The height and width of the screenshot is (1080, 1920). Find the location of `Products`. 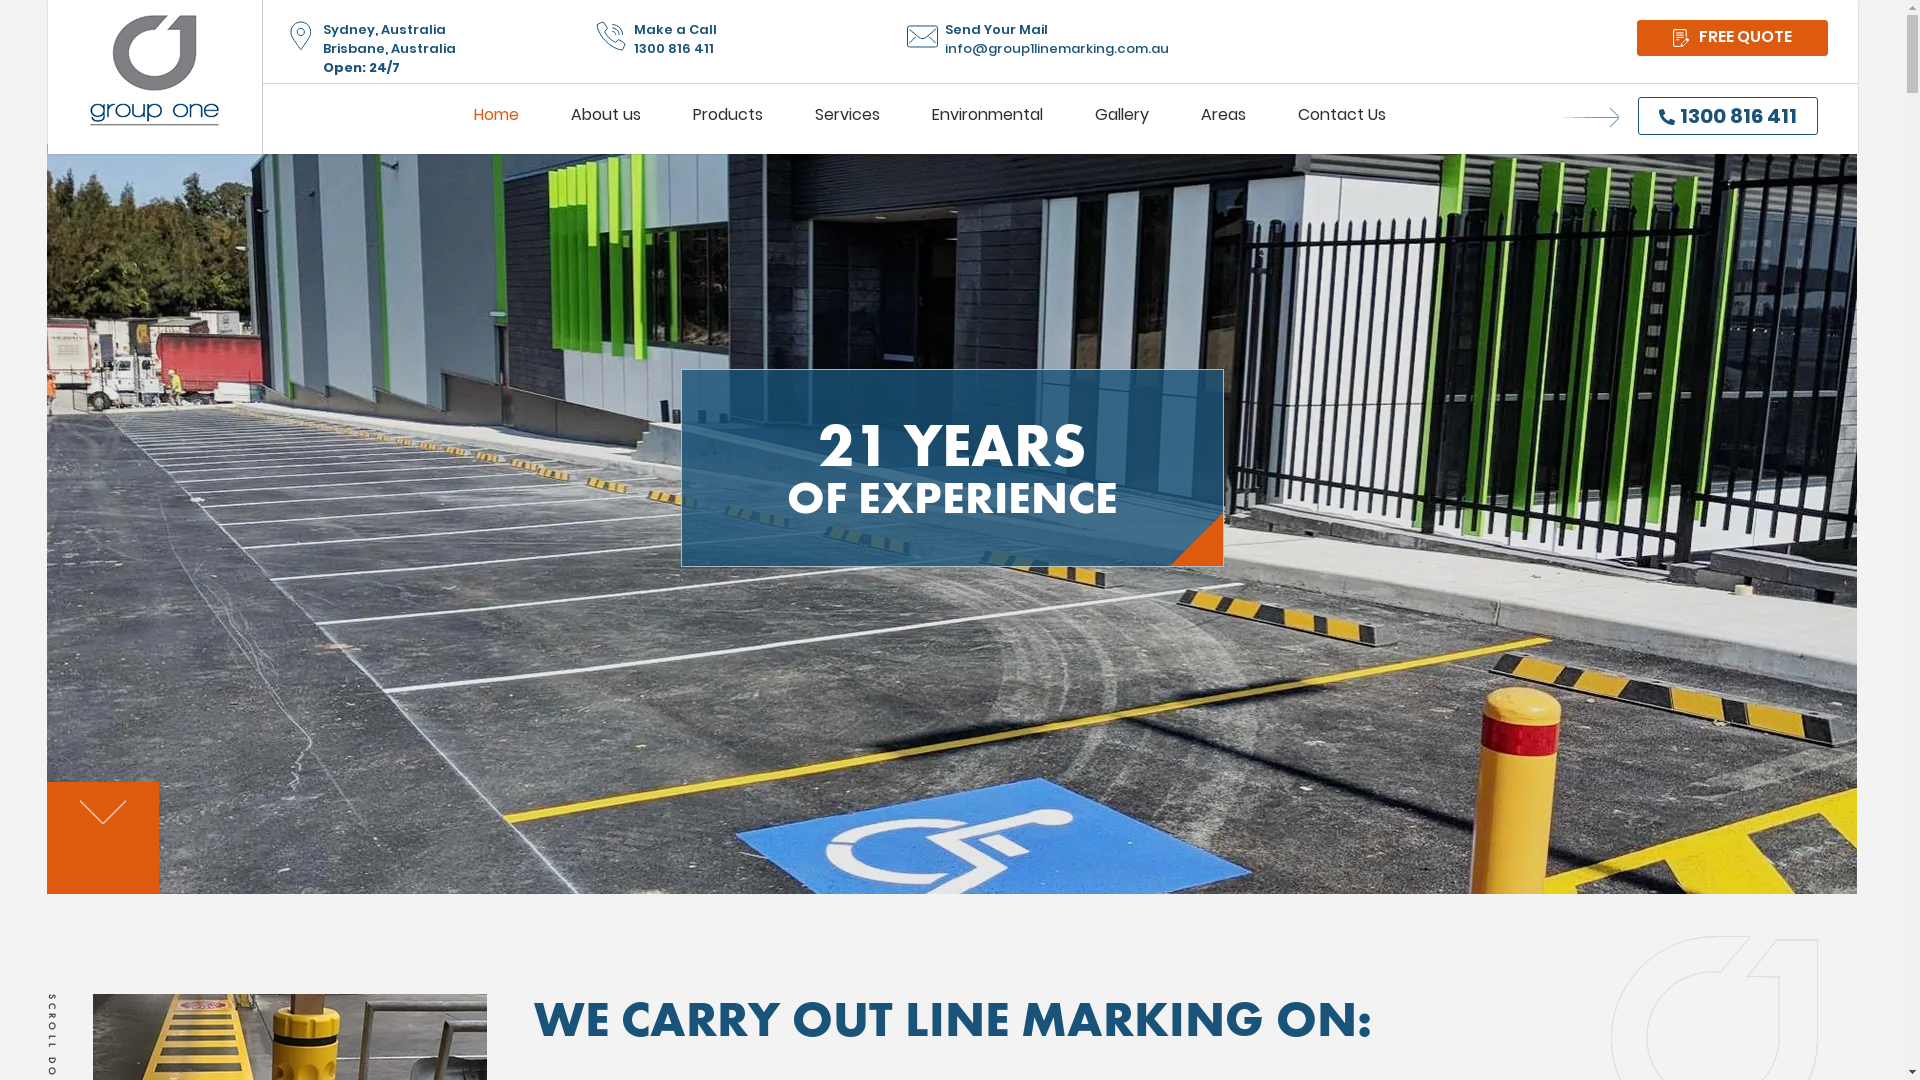

Products is located at coordinates (727, 115).